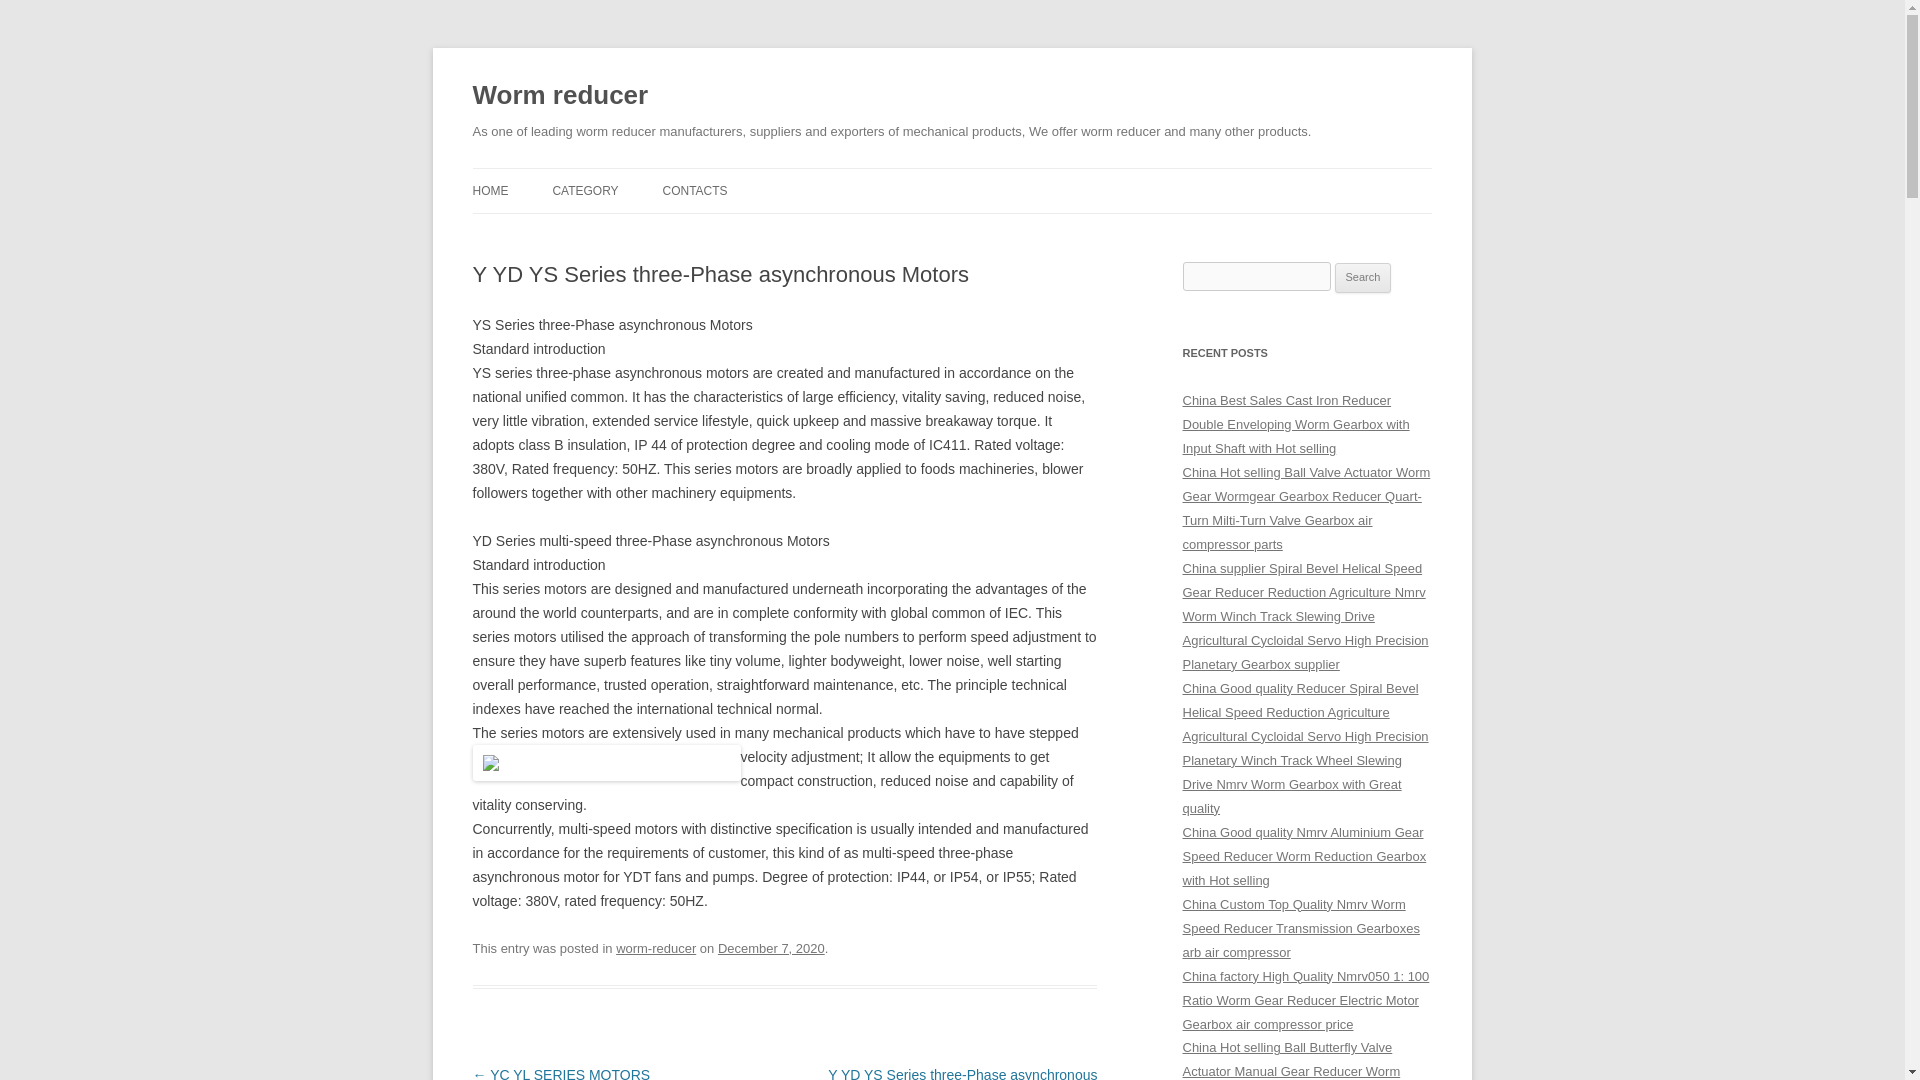  What do you see at coordinates (560, 96) in the screenshot?
I see `Worm reducer` at bounding box center [560, 96].